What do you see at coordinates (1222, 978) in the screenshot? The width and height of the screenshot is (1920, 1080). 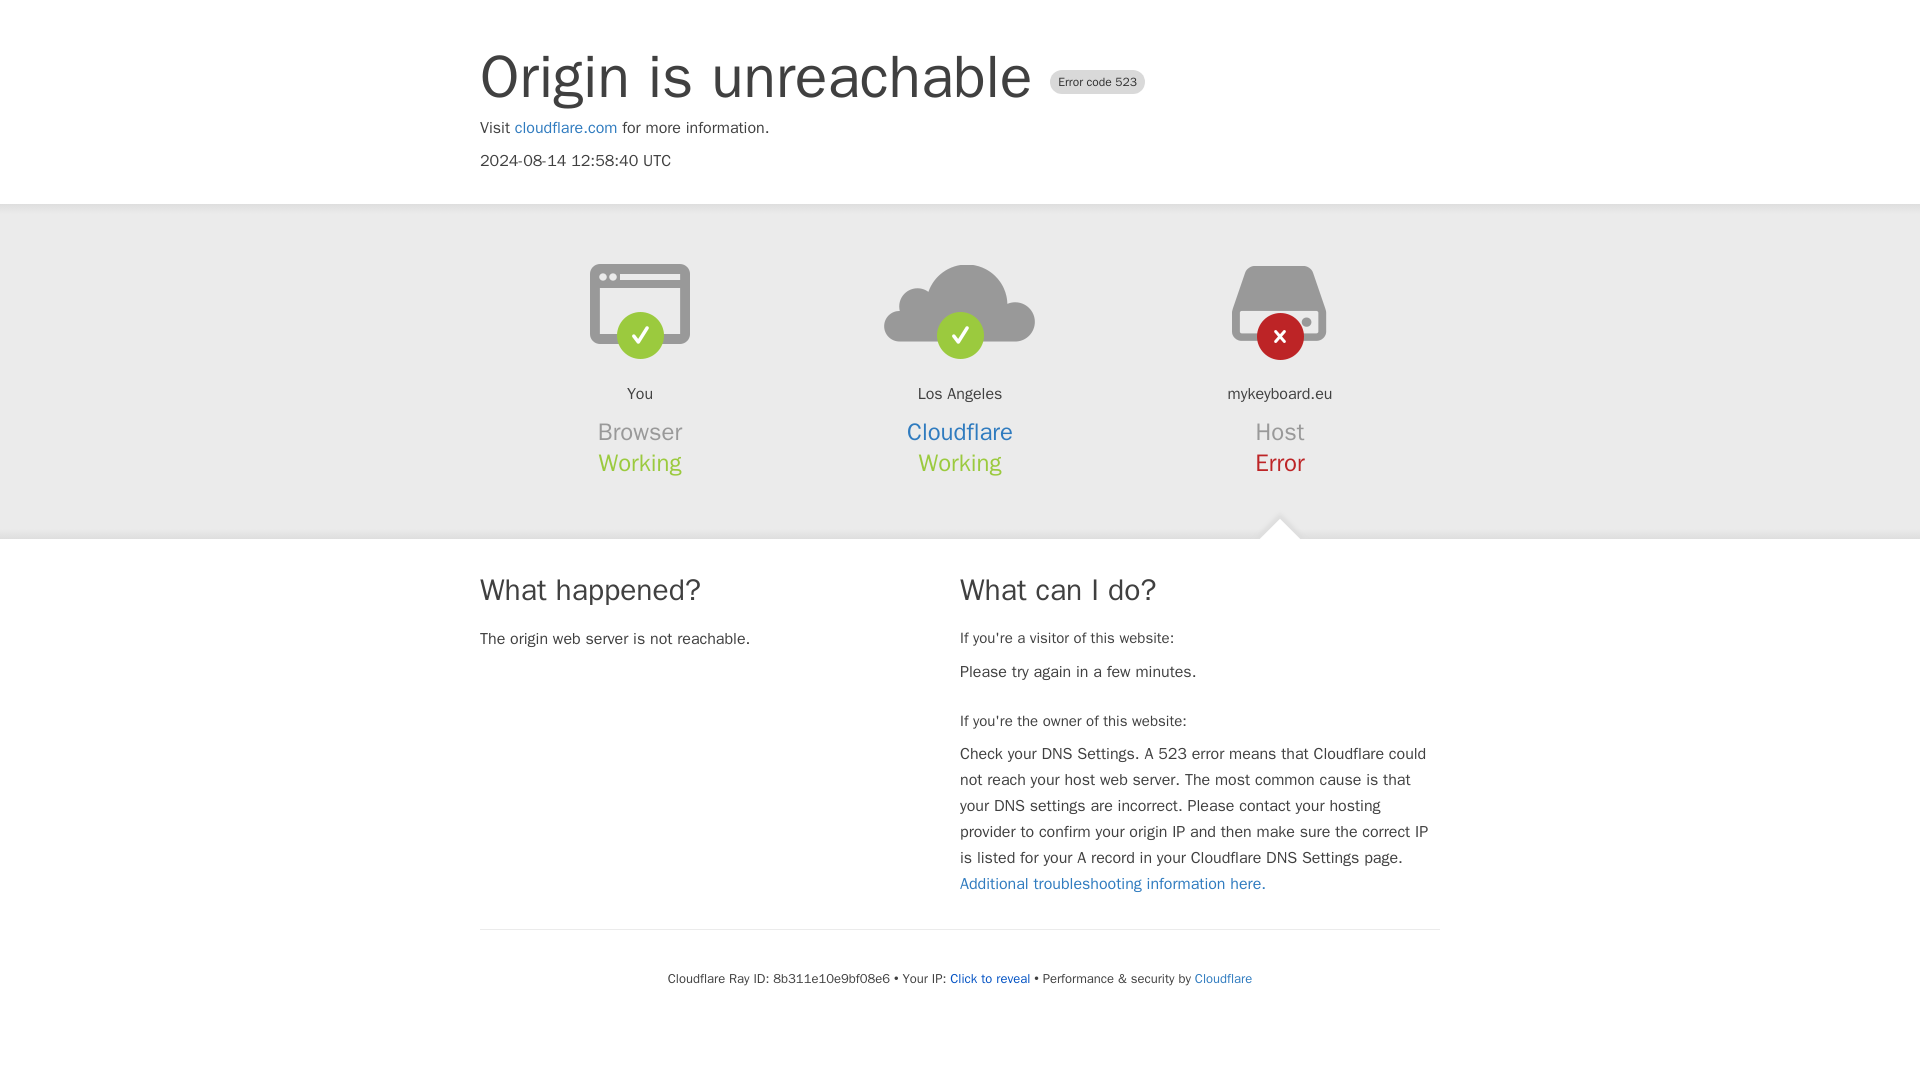 I see `Cloudflare` at bounding box center [1222, 978].